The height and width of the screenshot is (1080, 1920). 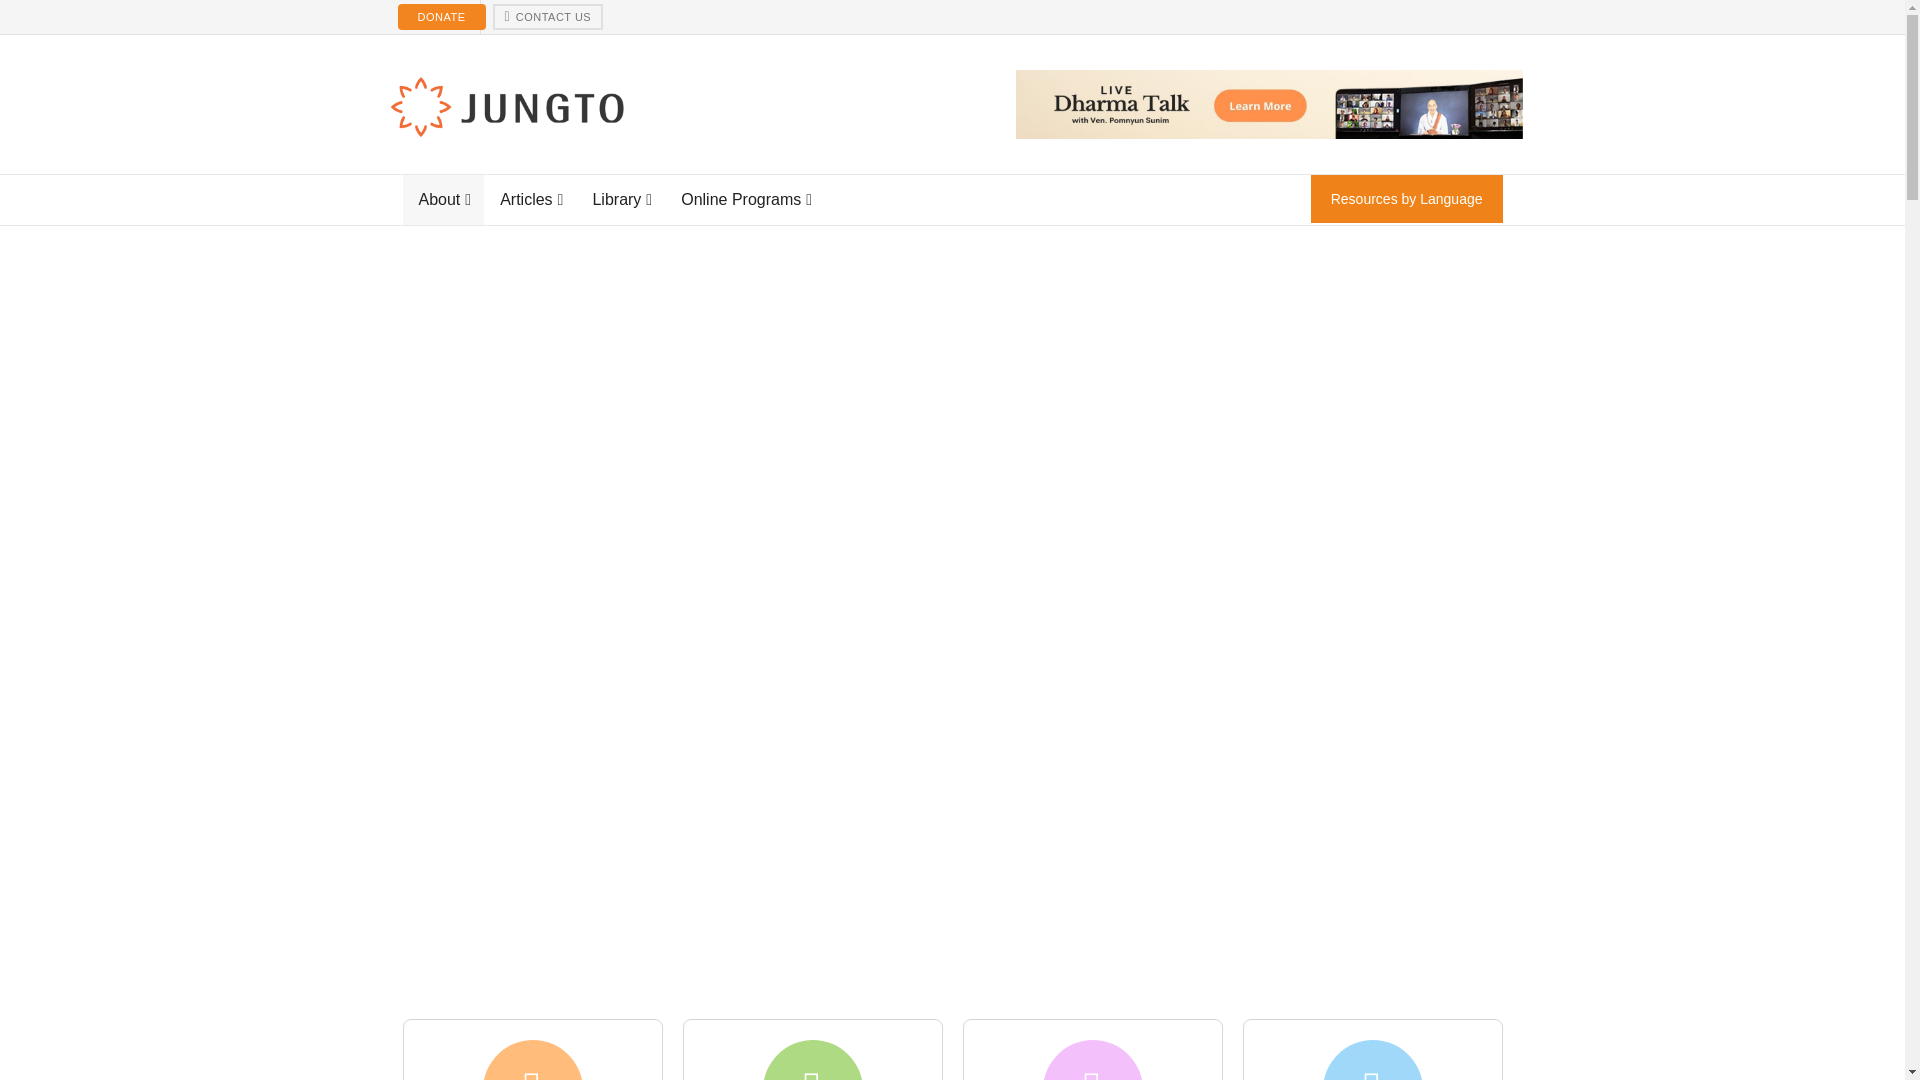 I want to click on DONATE, so click(x=441, y=17).